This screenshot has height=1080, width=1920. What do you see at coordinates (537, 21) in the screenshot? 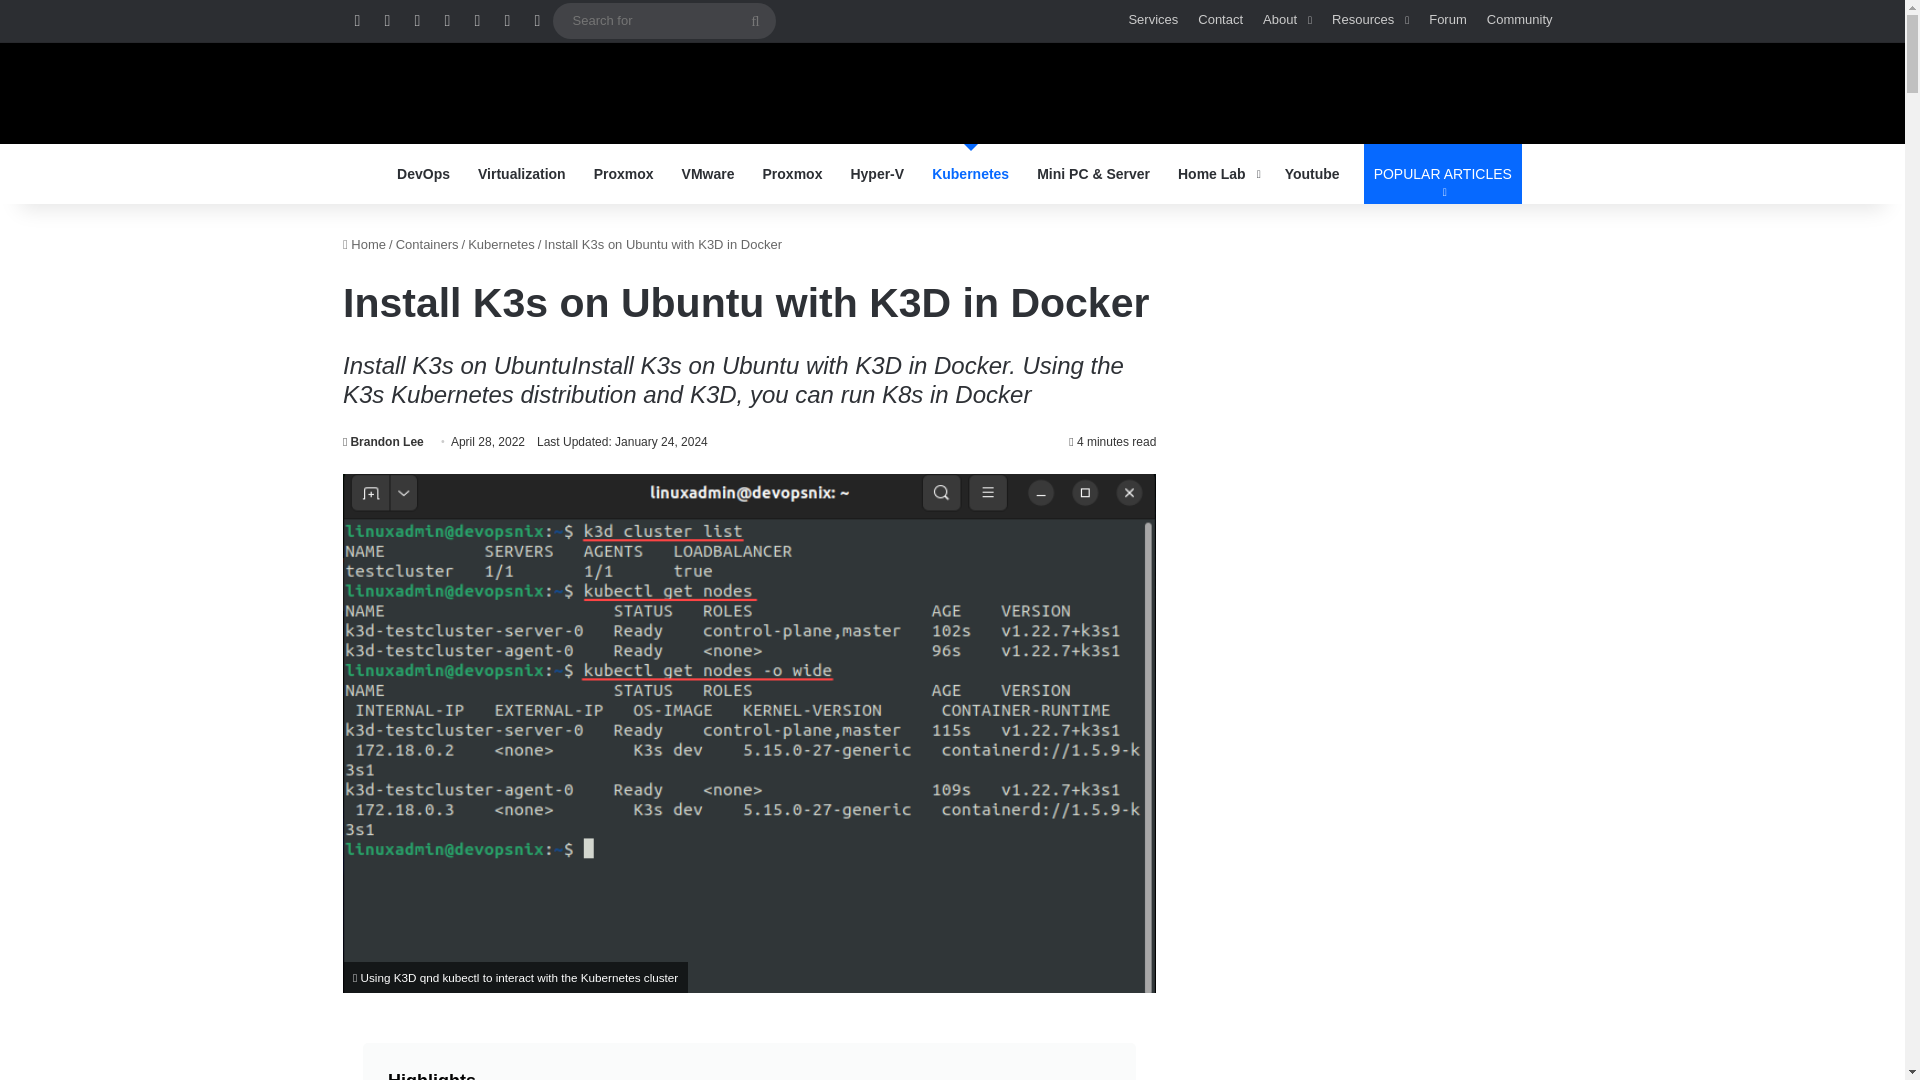
I see `Discord` at bounding box center [537, 21].